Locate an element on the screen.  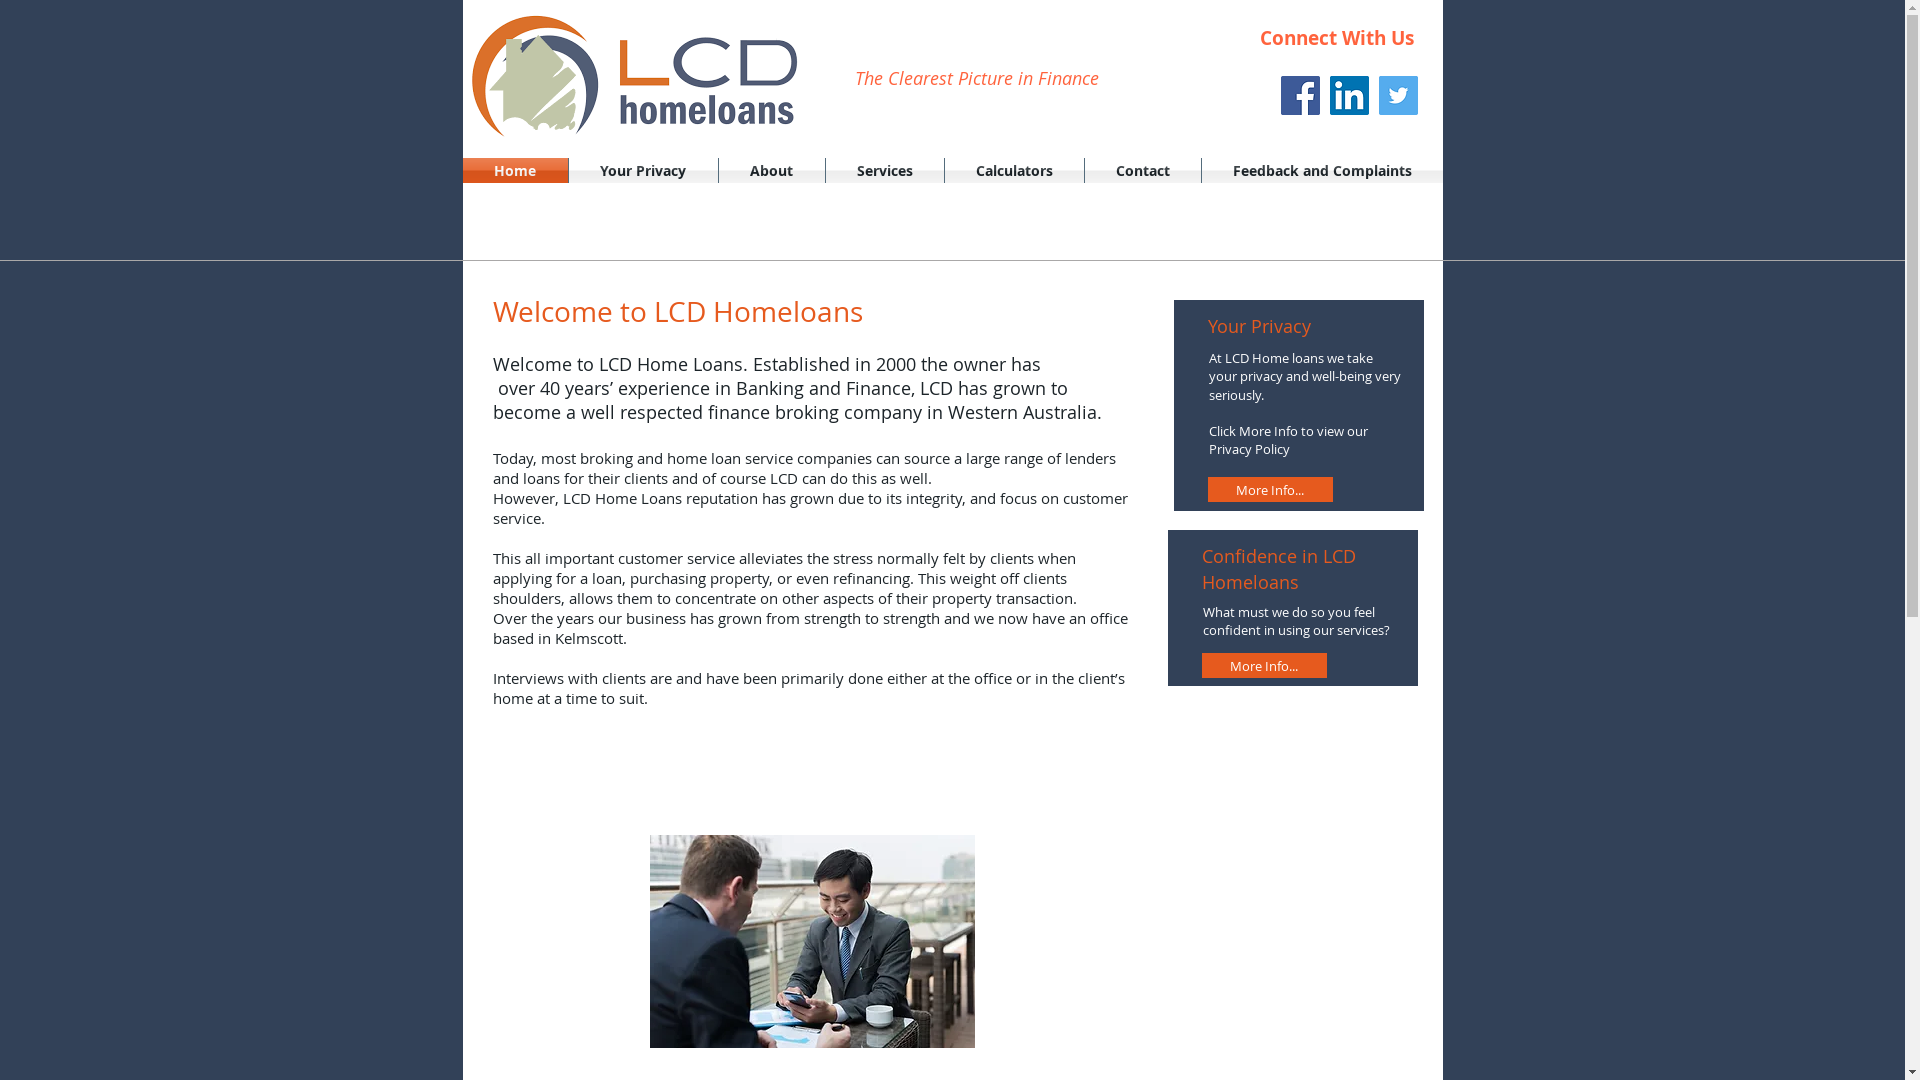
Calculators is located at coordinates (1014, 170).